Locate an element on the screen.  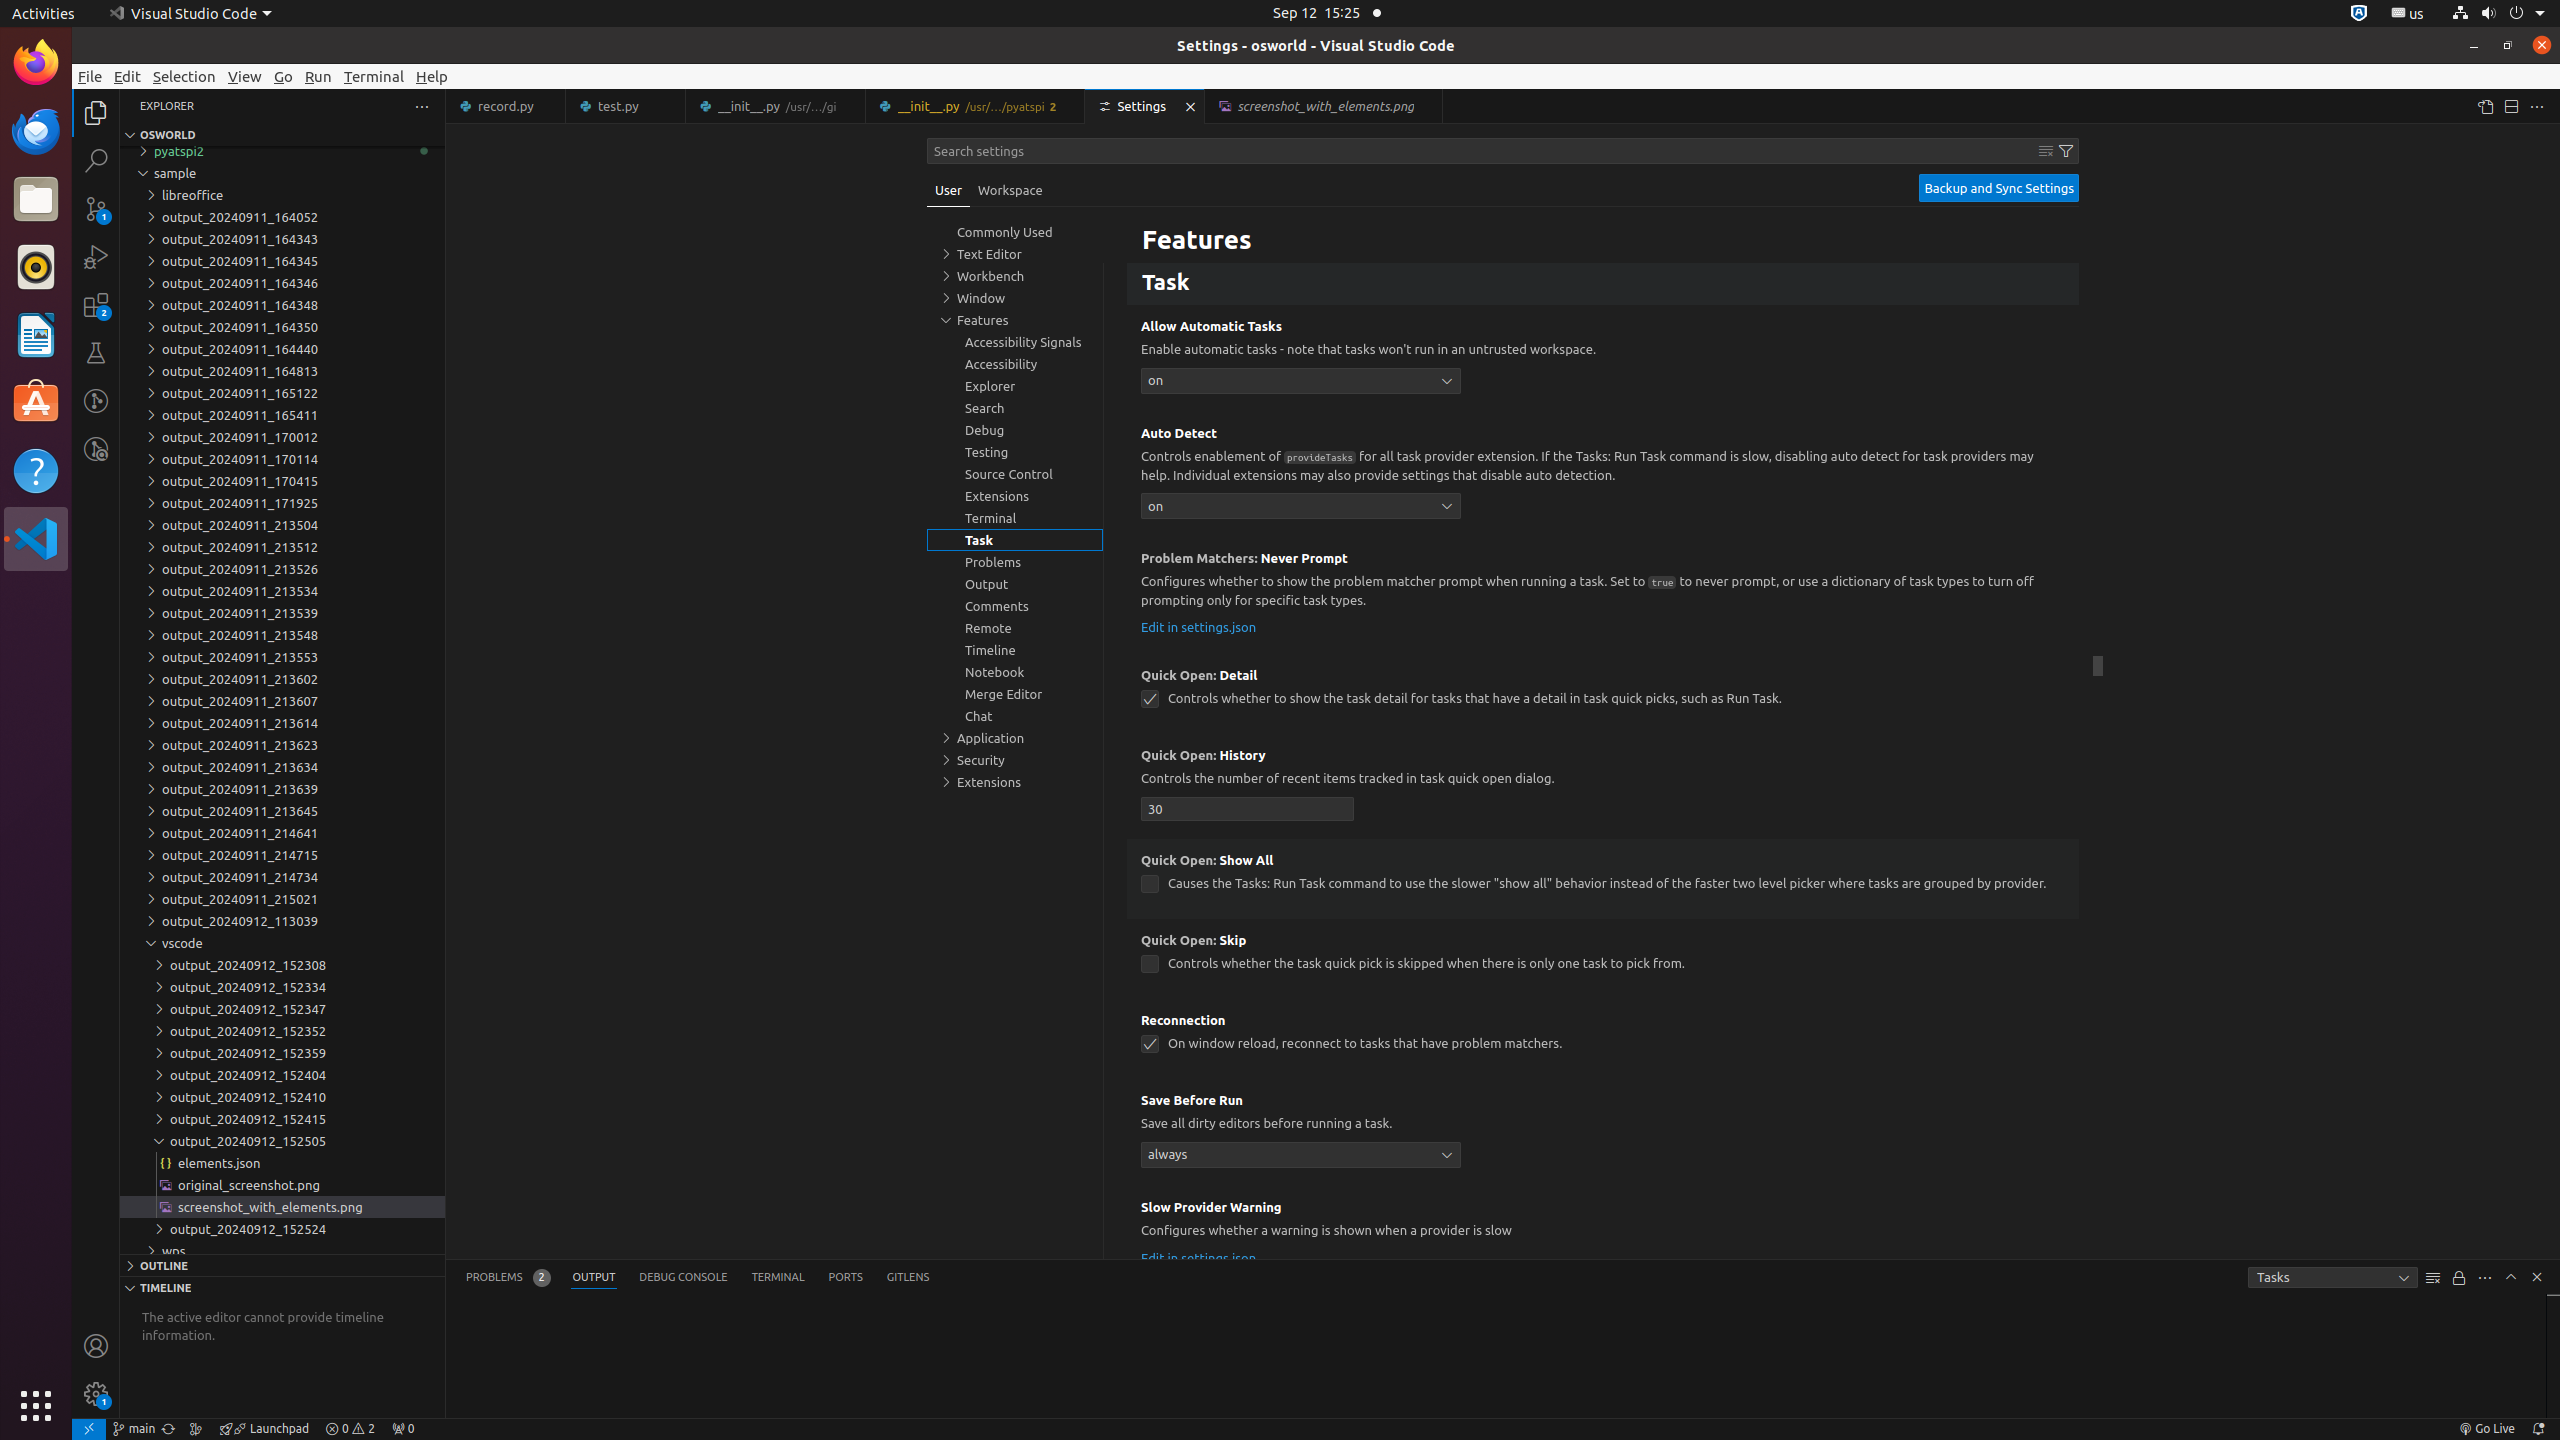
 Auto Detect. Controls enablement of provideTasks for all task provider extension. If the Tasks: Run Task command is slow, disabling auto detect for task providers may help. Individual extensions may also provide settings that disable auto detection.  is located at coordinates (1603, 474).